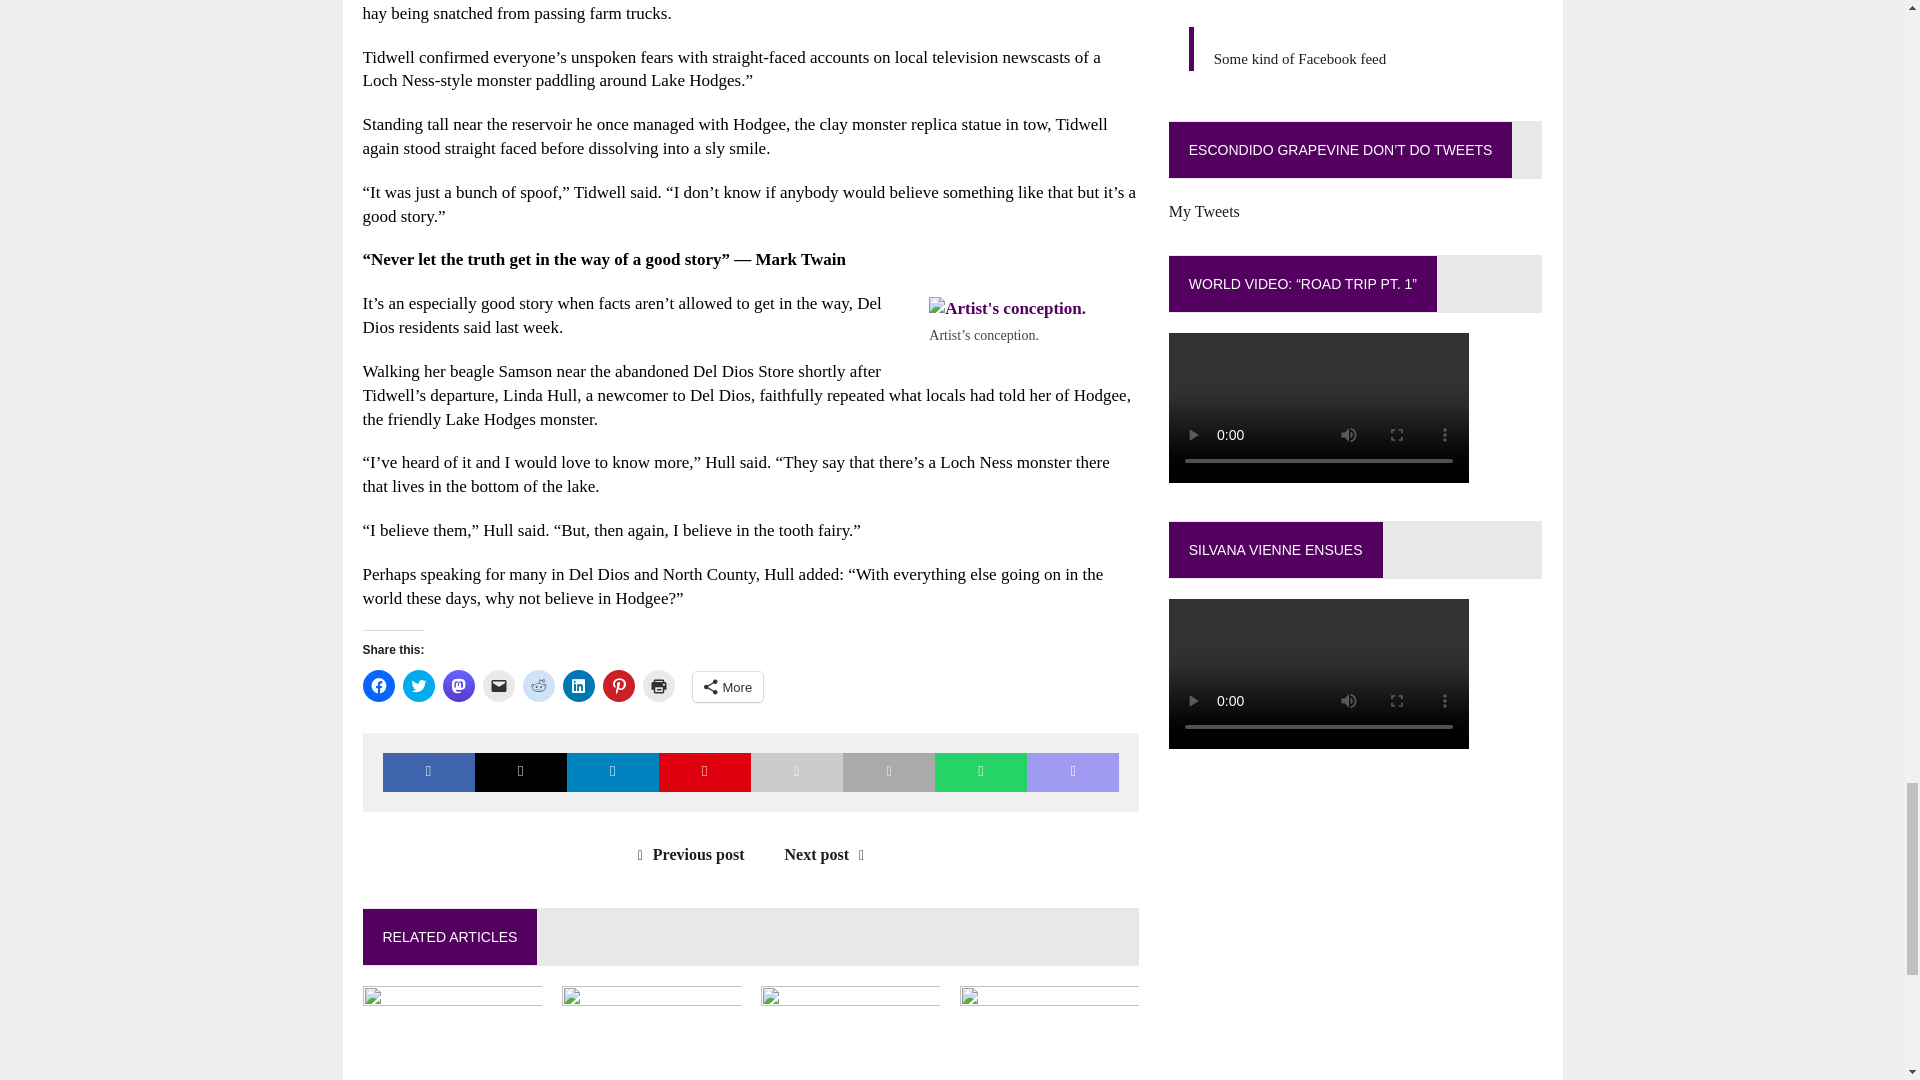  Describe the element at coordinates (498, 686) in the screenshot. I see `Click to email a link to a friend` at that location.